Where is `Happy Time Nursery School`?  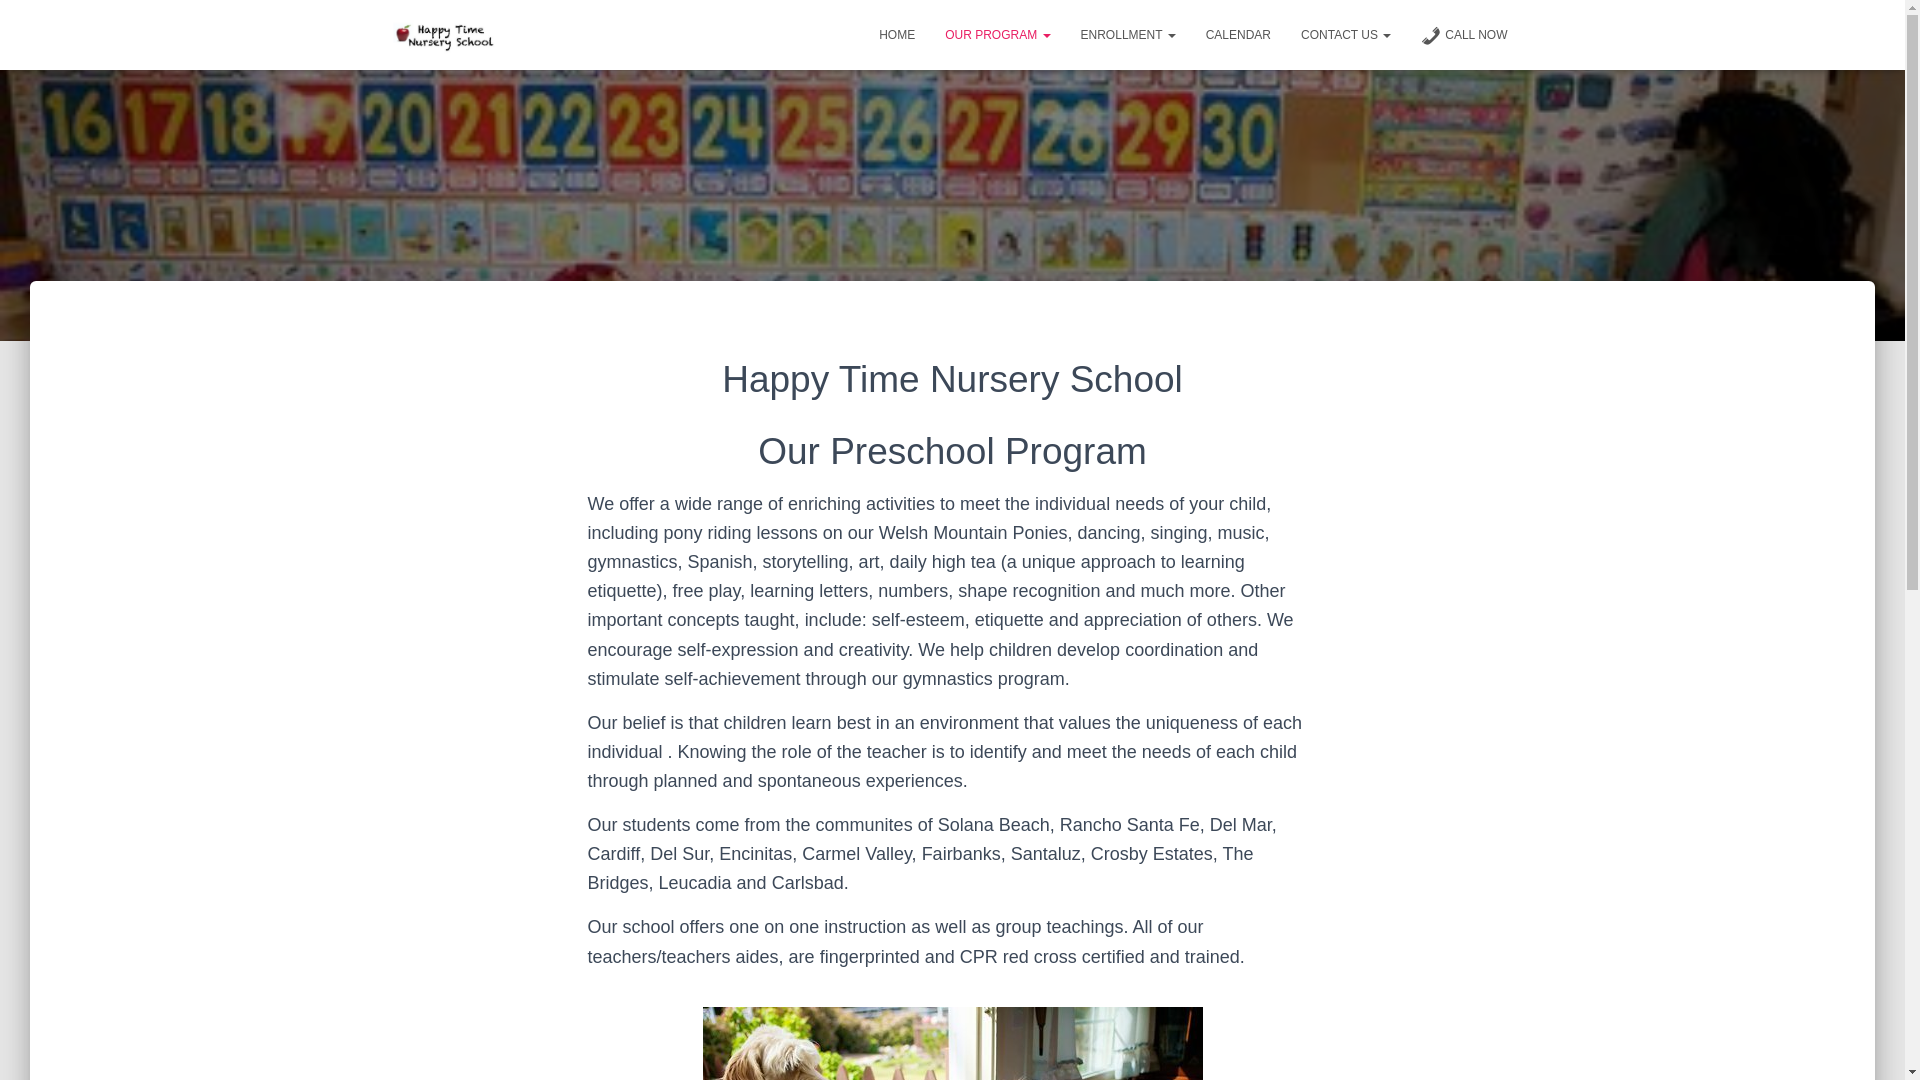 Happy Time Nursery School is located at coordinates (447, 34).